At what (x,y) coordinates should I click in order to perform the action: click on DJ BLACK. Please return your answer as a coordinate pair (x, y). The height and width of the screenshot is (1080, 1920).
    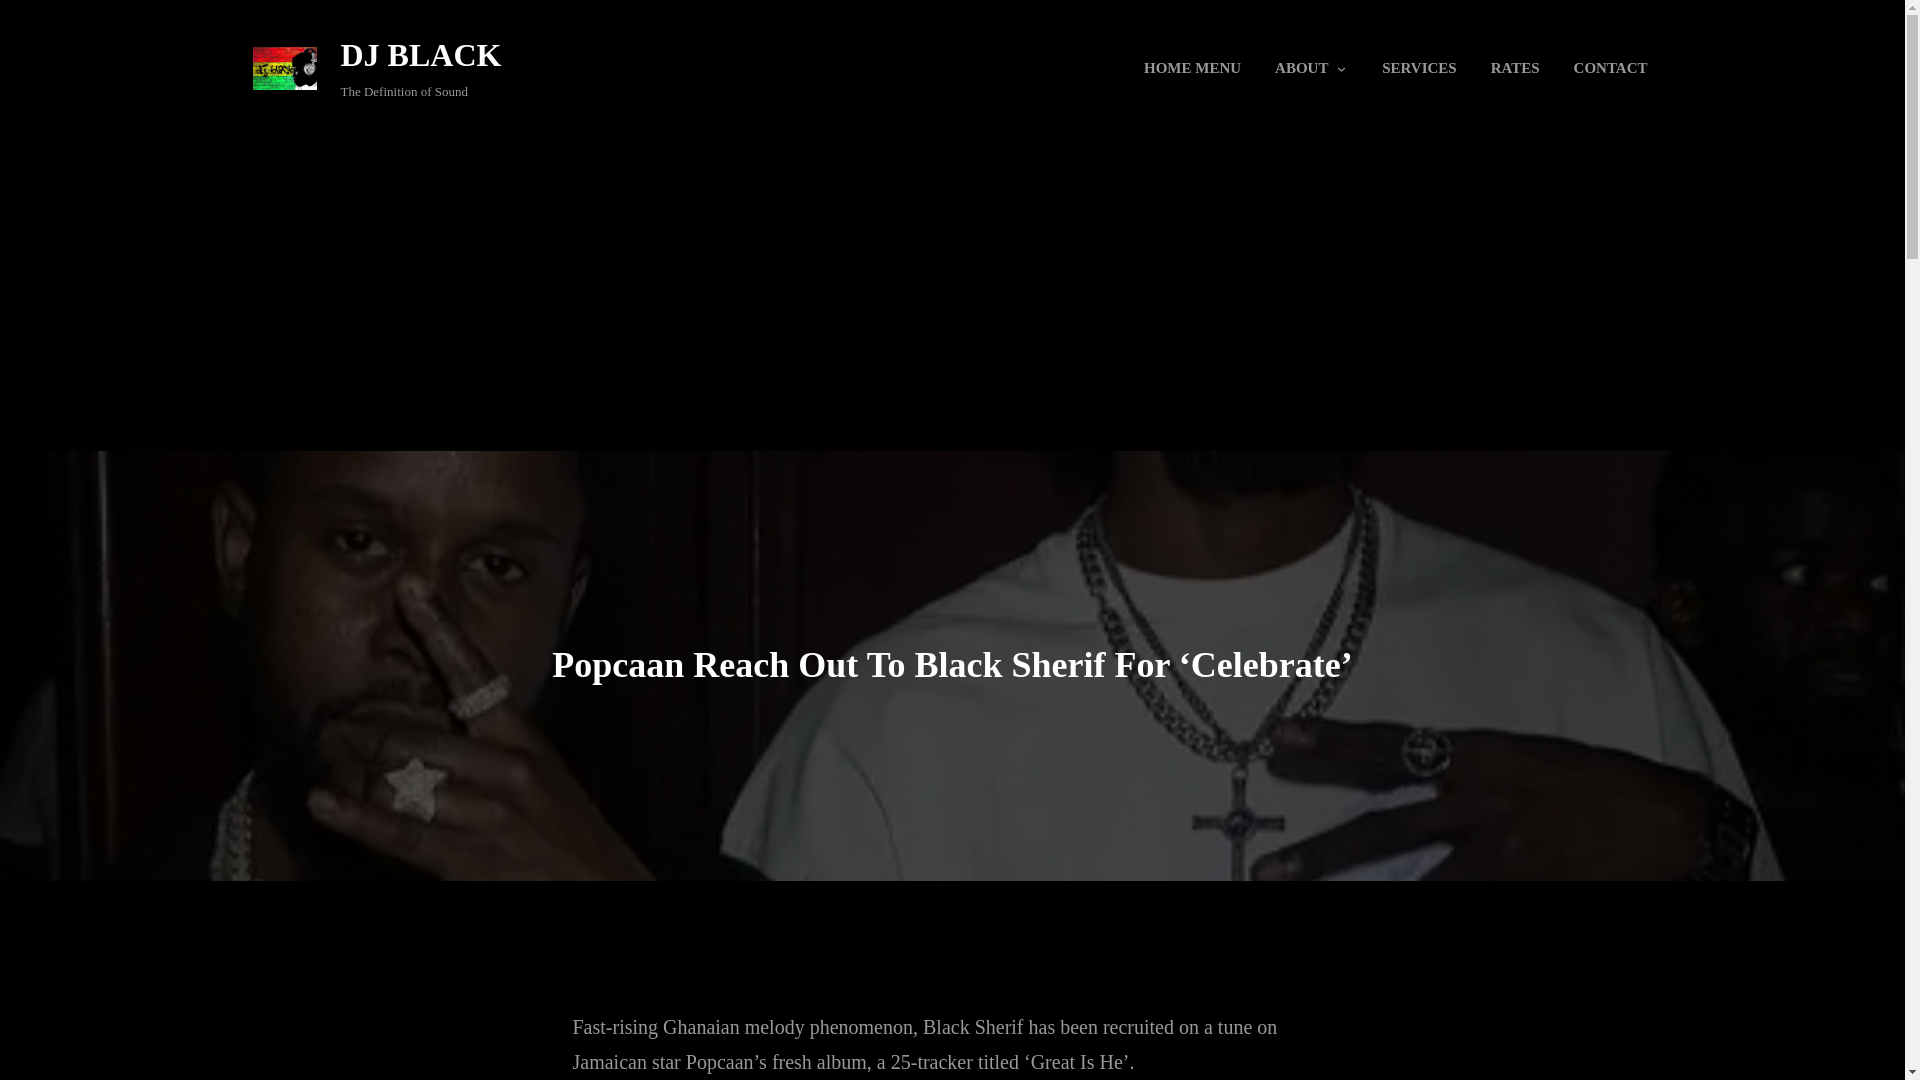
    Looking at the image, I should click on (420, 54).